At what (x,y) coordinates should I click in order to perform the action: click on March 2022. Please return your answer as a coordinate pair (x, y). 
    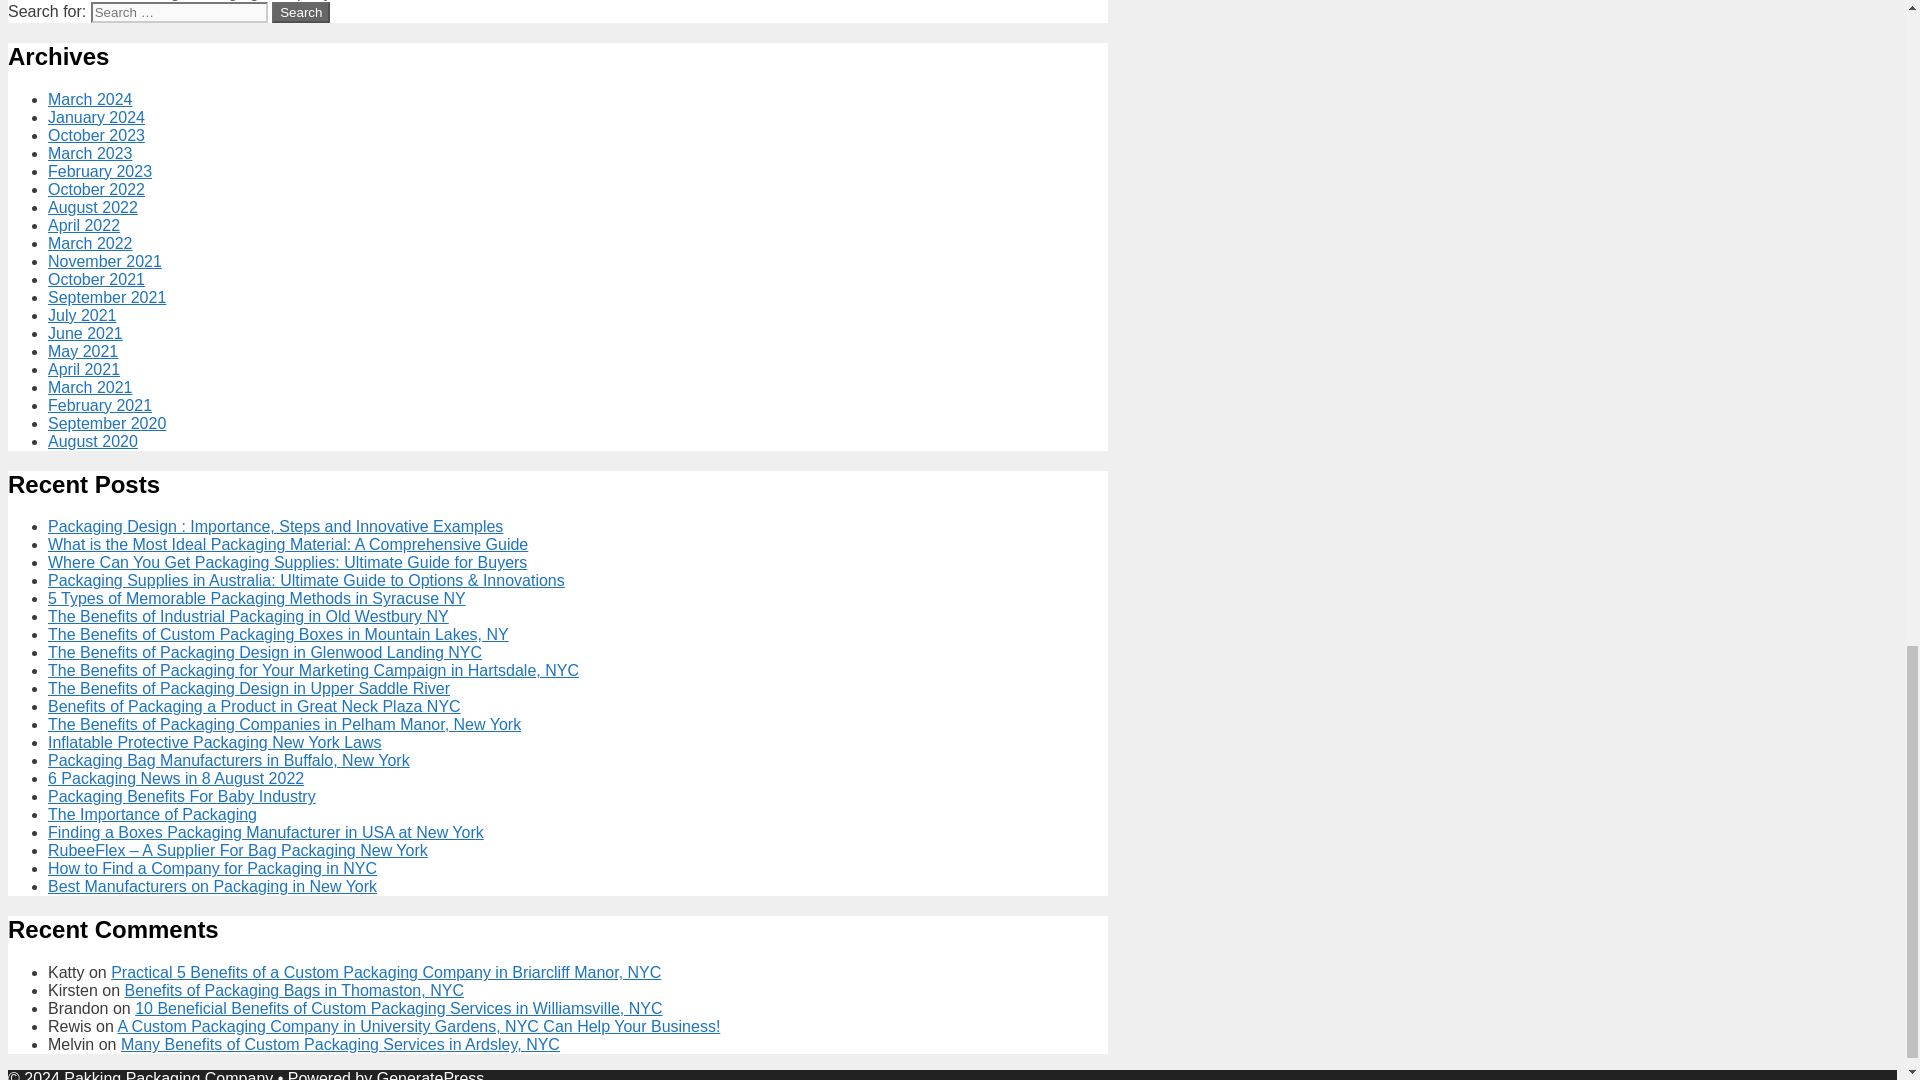
    Looking at the image, I should click on (90, 243).